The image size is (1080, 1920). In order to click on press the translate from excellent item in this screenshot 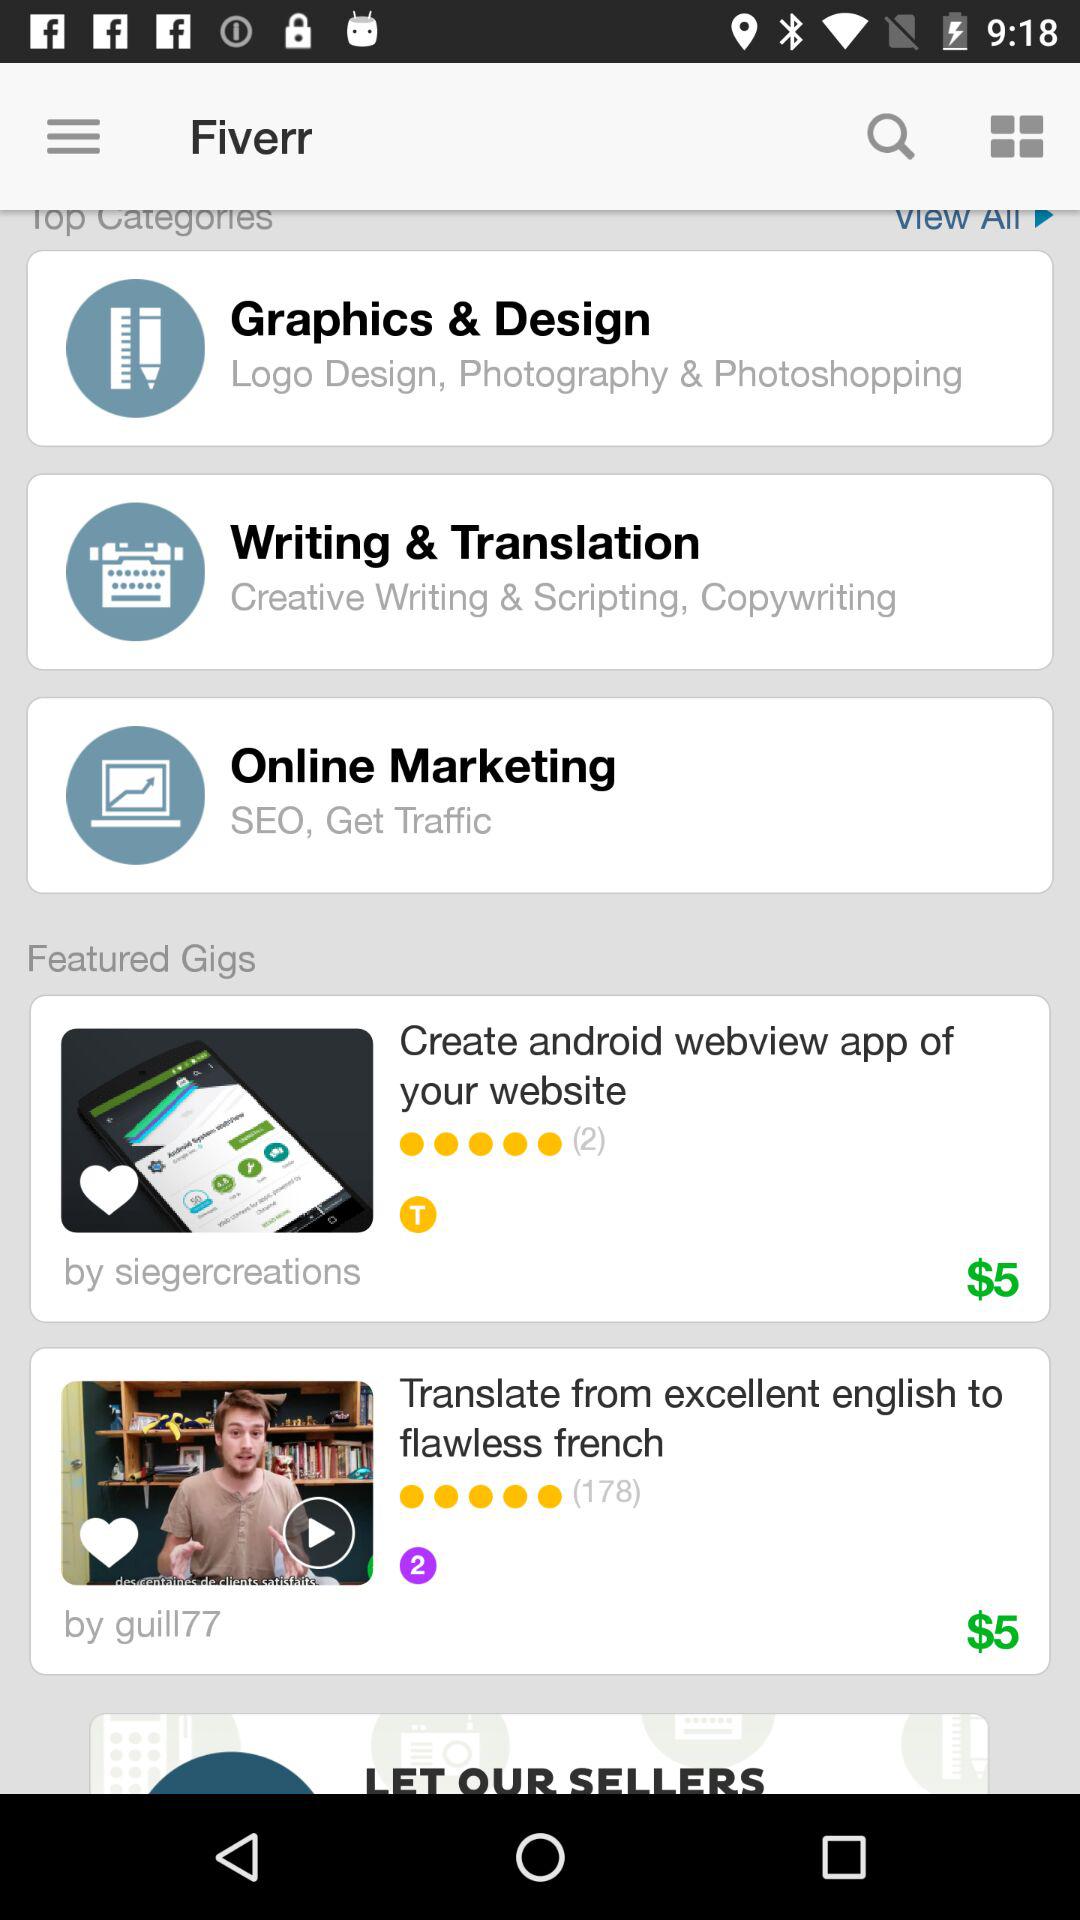, I will do `click(708, 1416)`.